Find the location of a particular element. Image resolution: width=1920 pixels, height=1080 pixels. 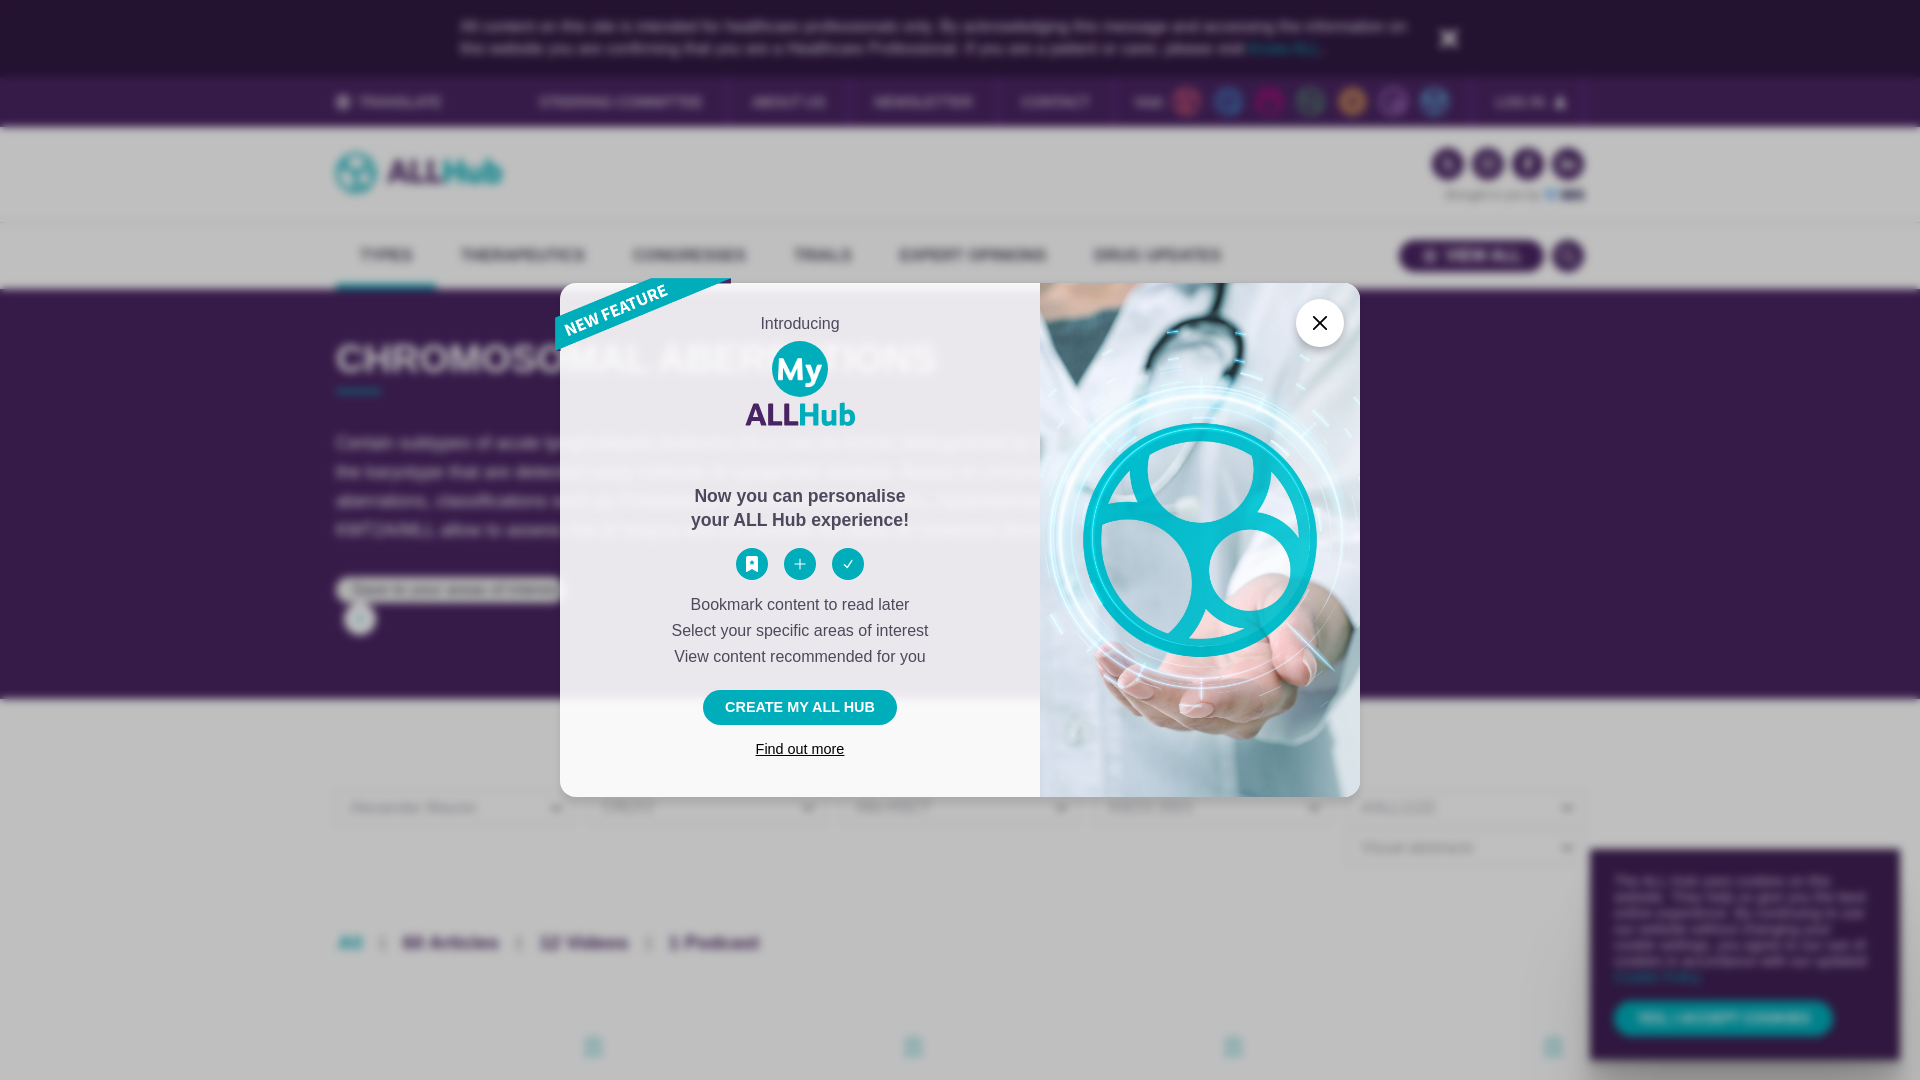

NEWSLETTER is located at coordinates (923, 102).